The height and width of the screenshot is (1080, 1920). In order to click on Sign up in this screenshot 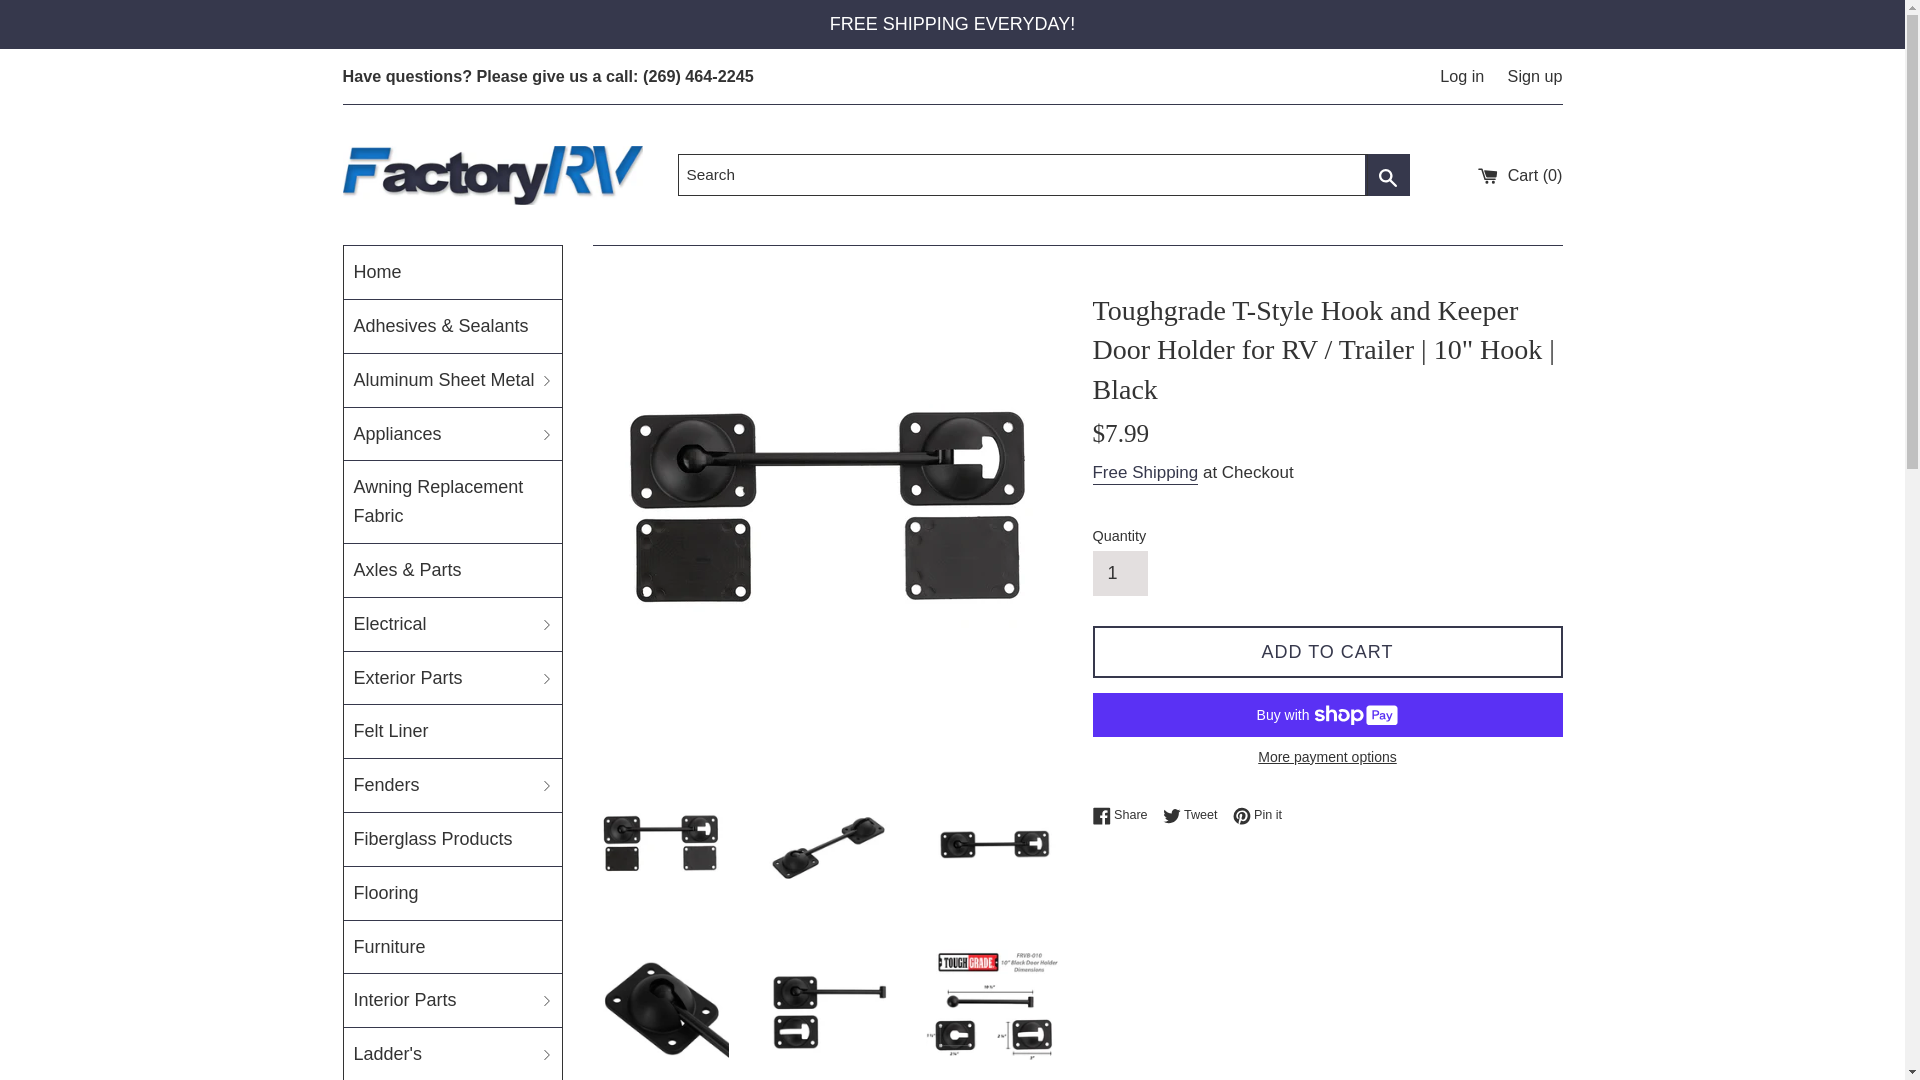, I will do `click(1534, 76)`.